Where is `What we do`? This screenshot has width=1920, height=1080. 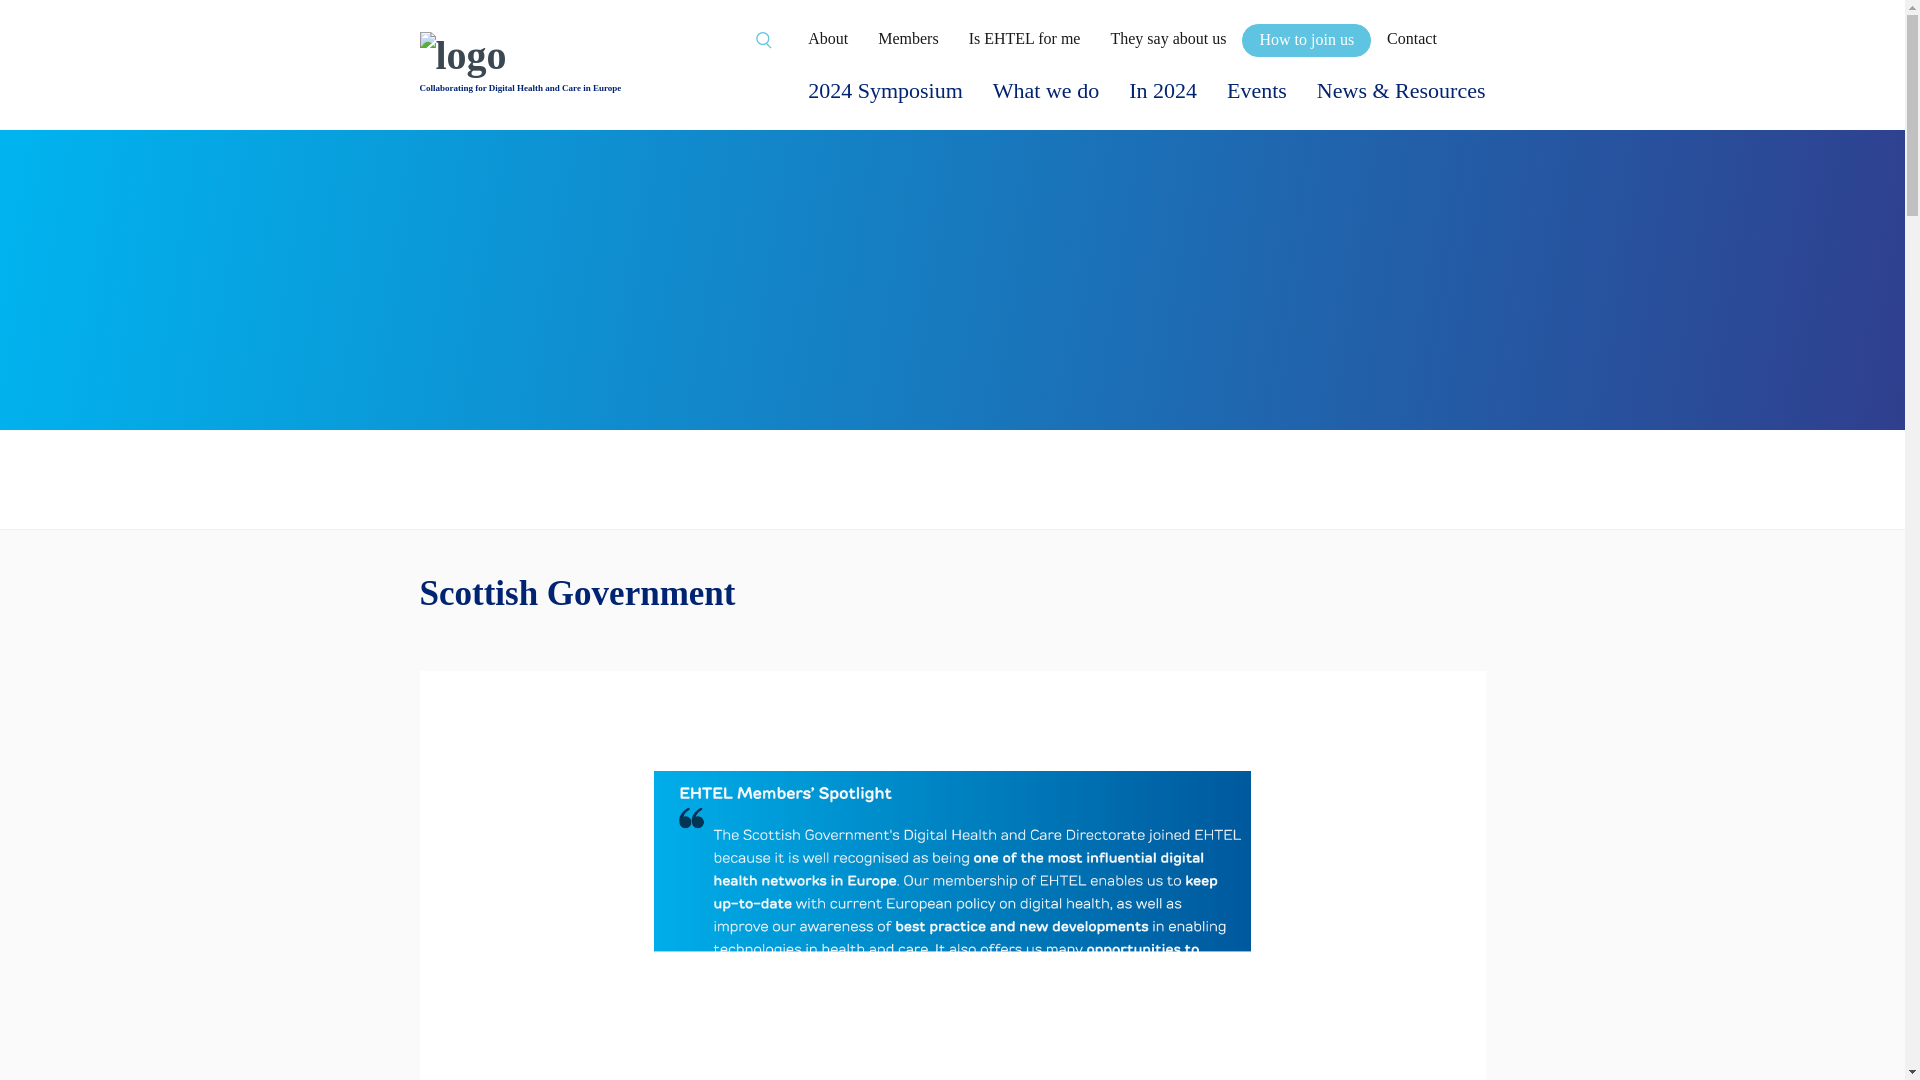
What we do is located at coordinates (1045, 90).